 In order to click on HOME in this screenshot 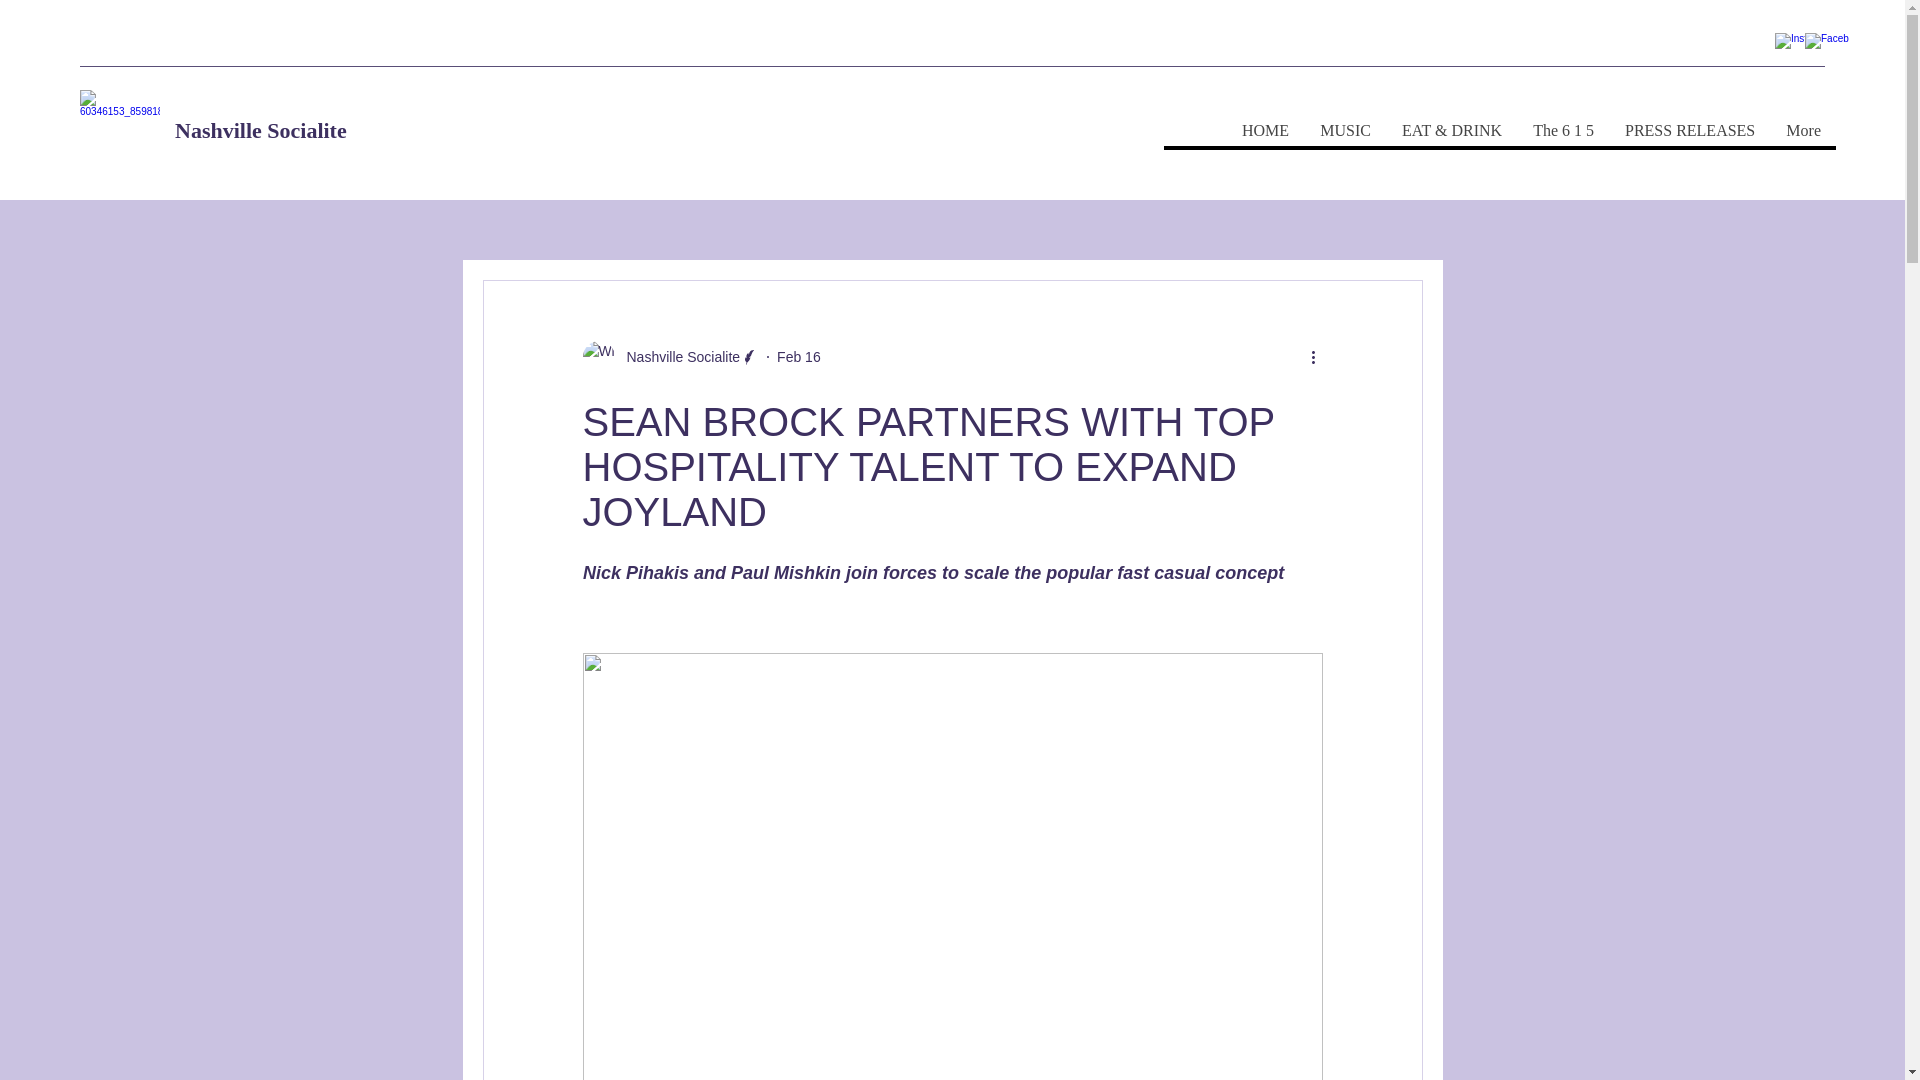, I will do `click(1264, 130)`.